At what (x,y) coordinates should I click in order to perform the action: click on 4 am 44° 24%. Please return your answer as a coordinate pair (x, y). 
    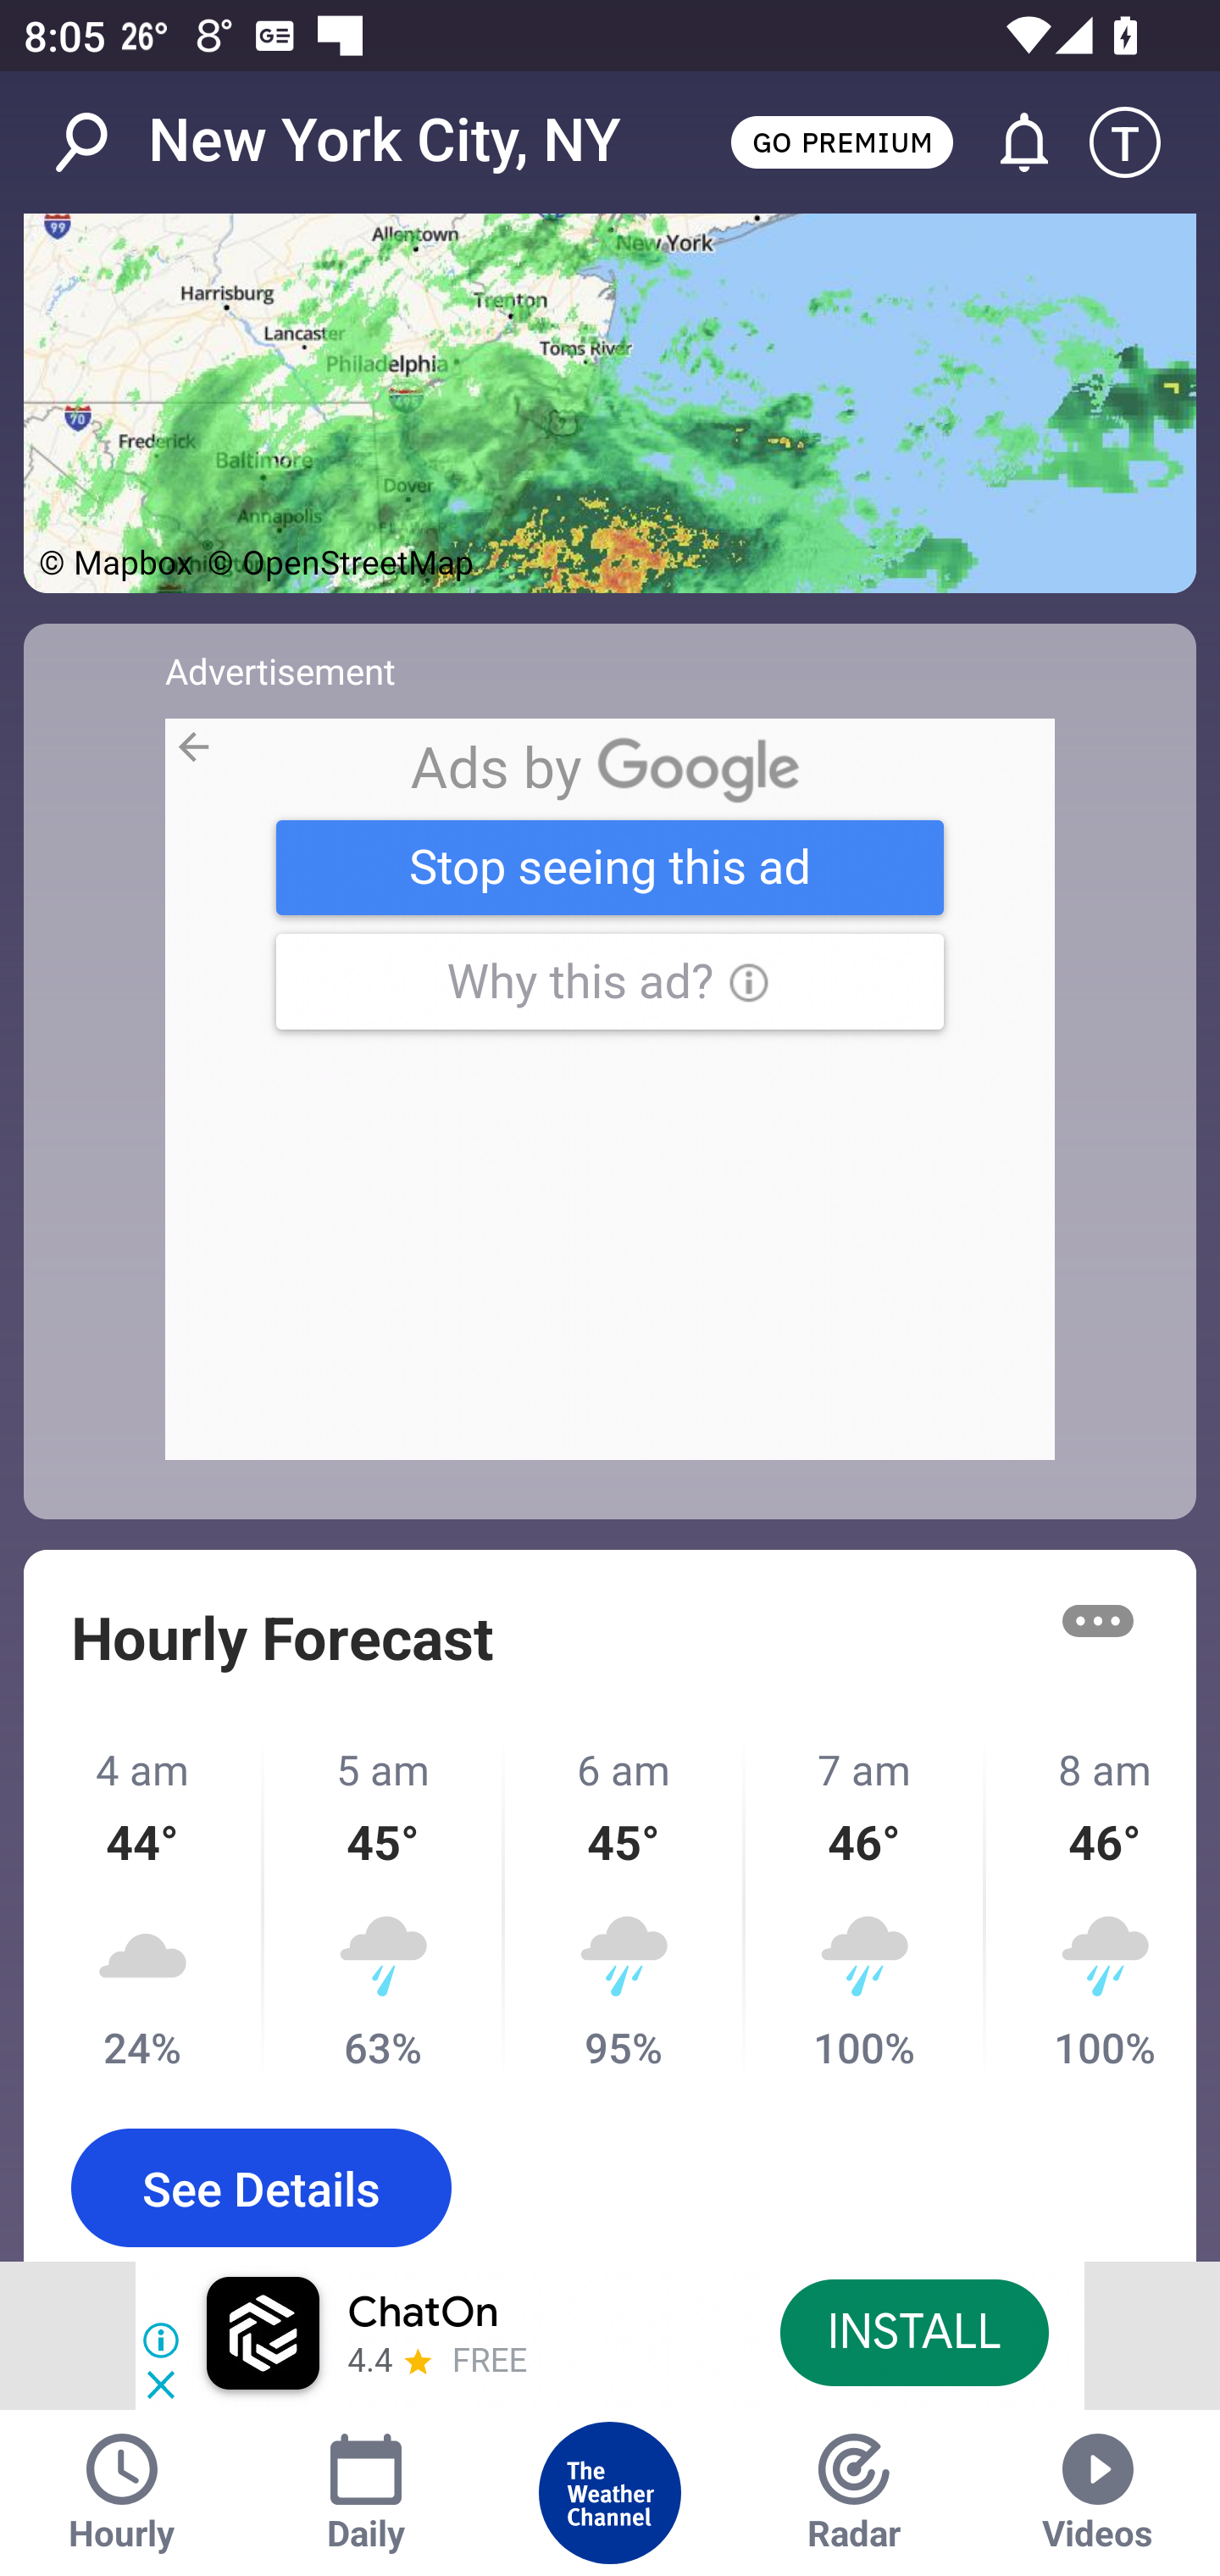
    Looking at the image, I should click on (144, 1908).